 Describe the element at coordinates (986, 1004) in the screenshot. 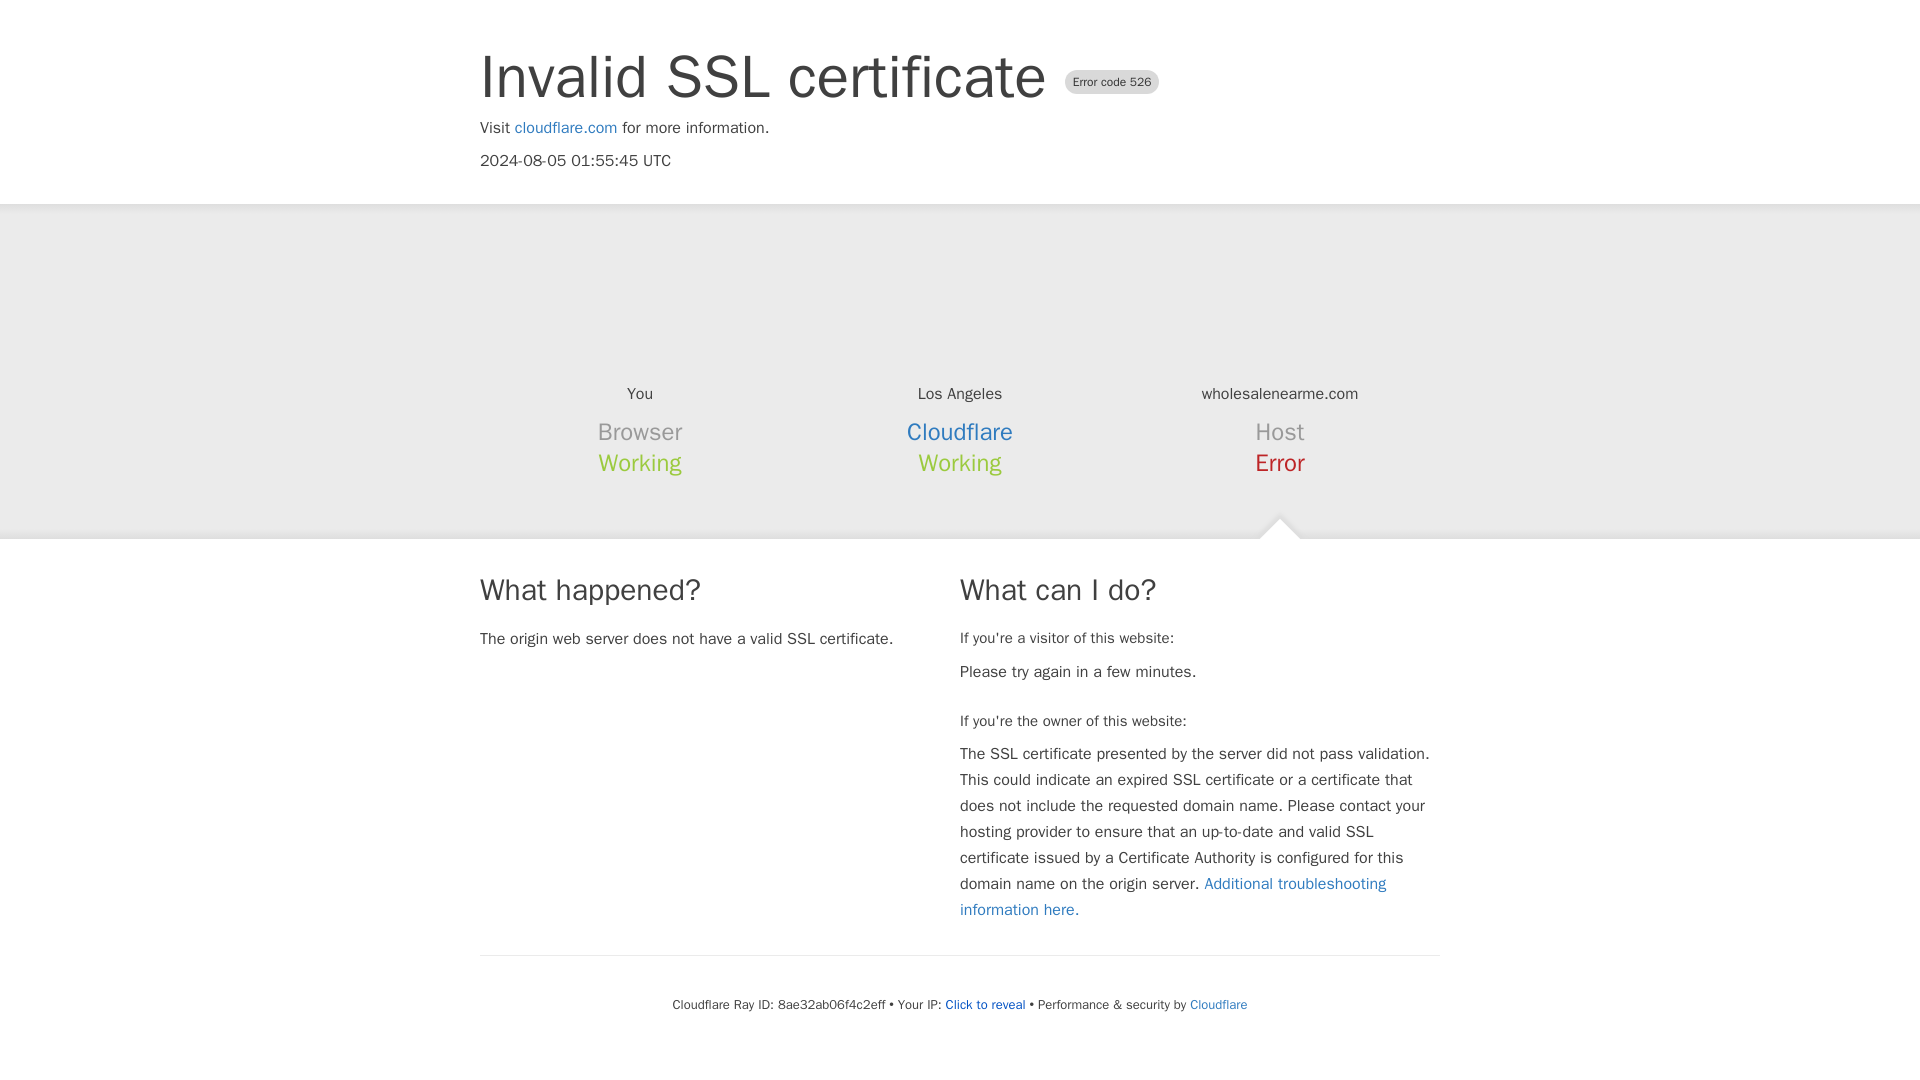

I see `Click to reveal` at that location.